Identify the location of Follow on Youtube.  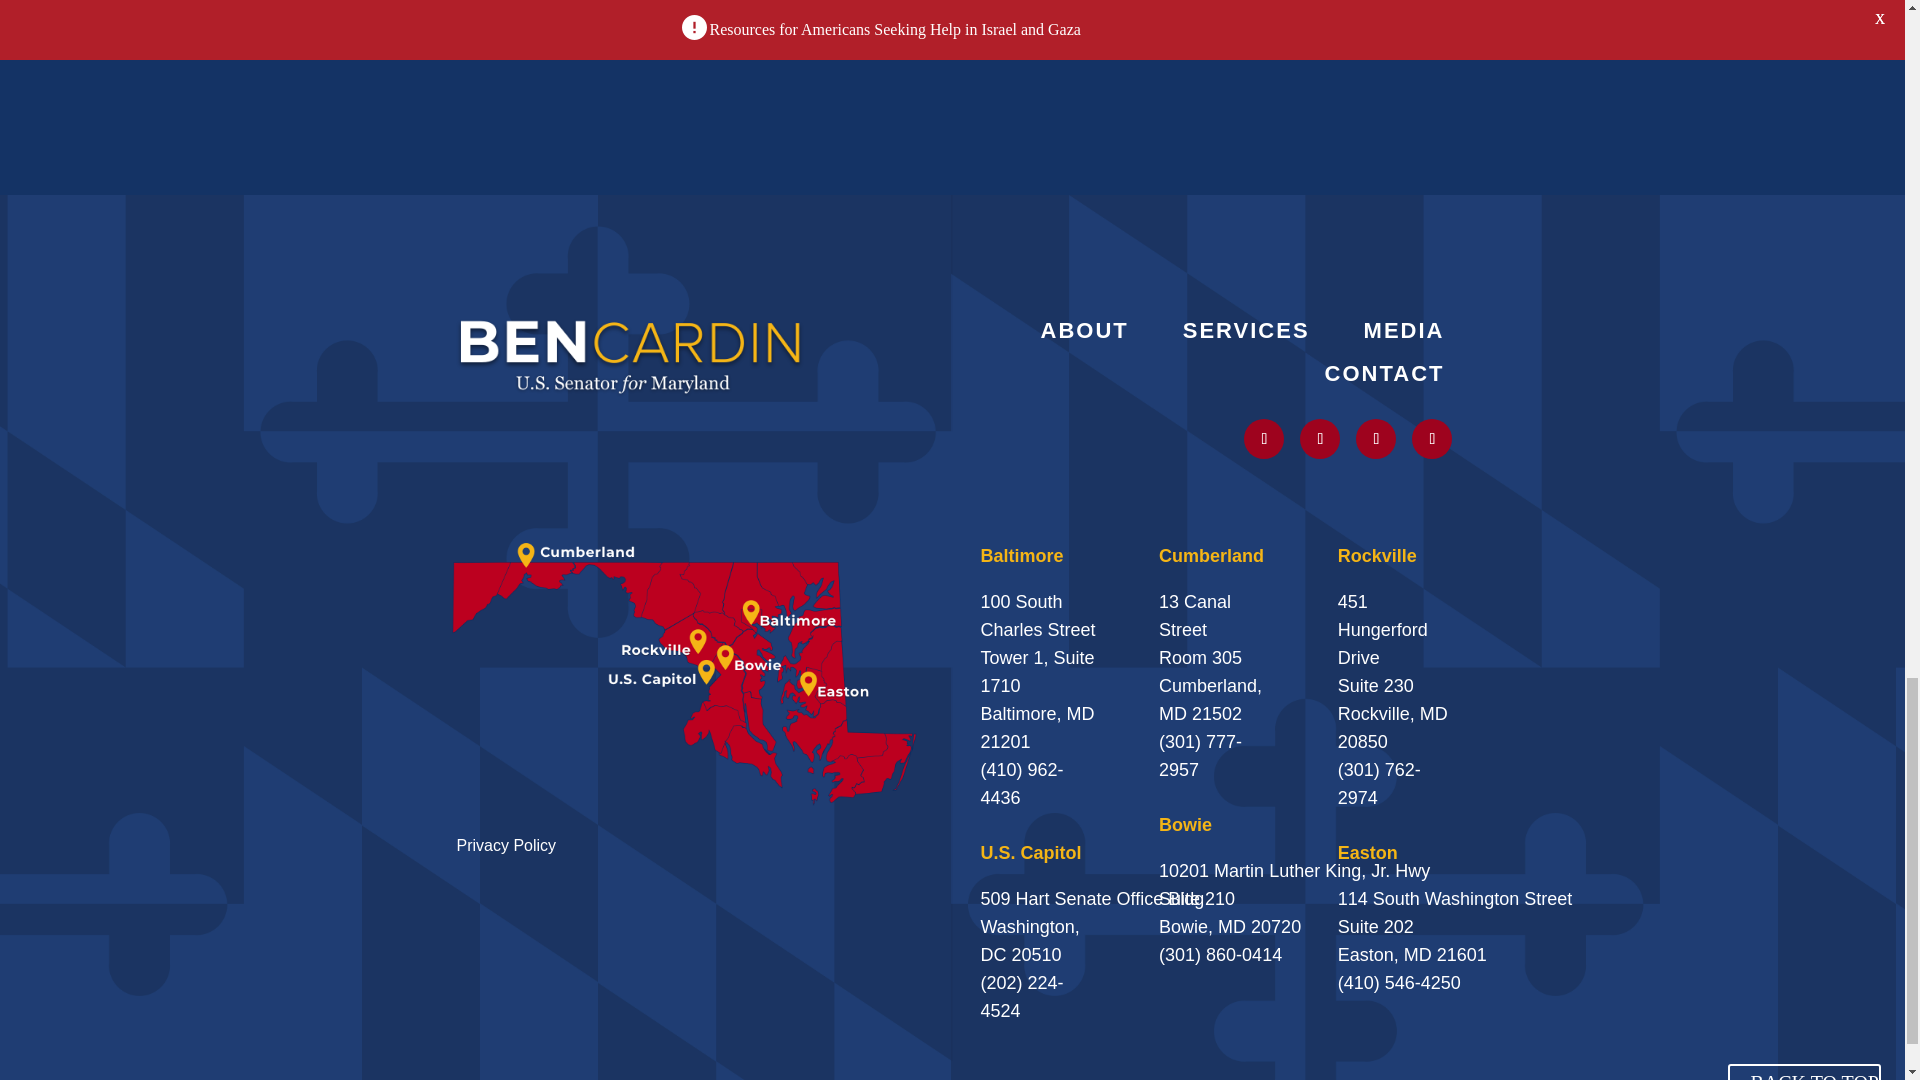
(1375, 439).